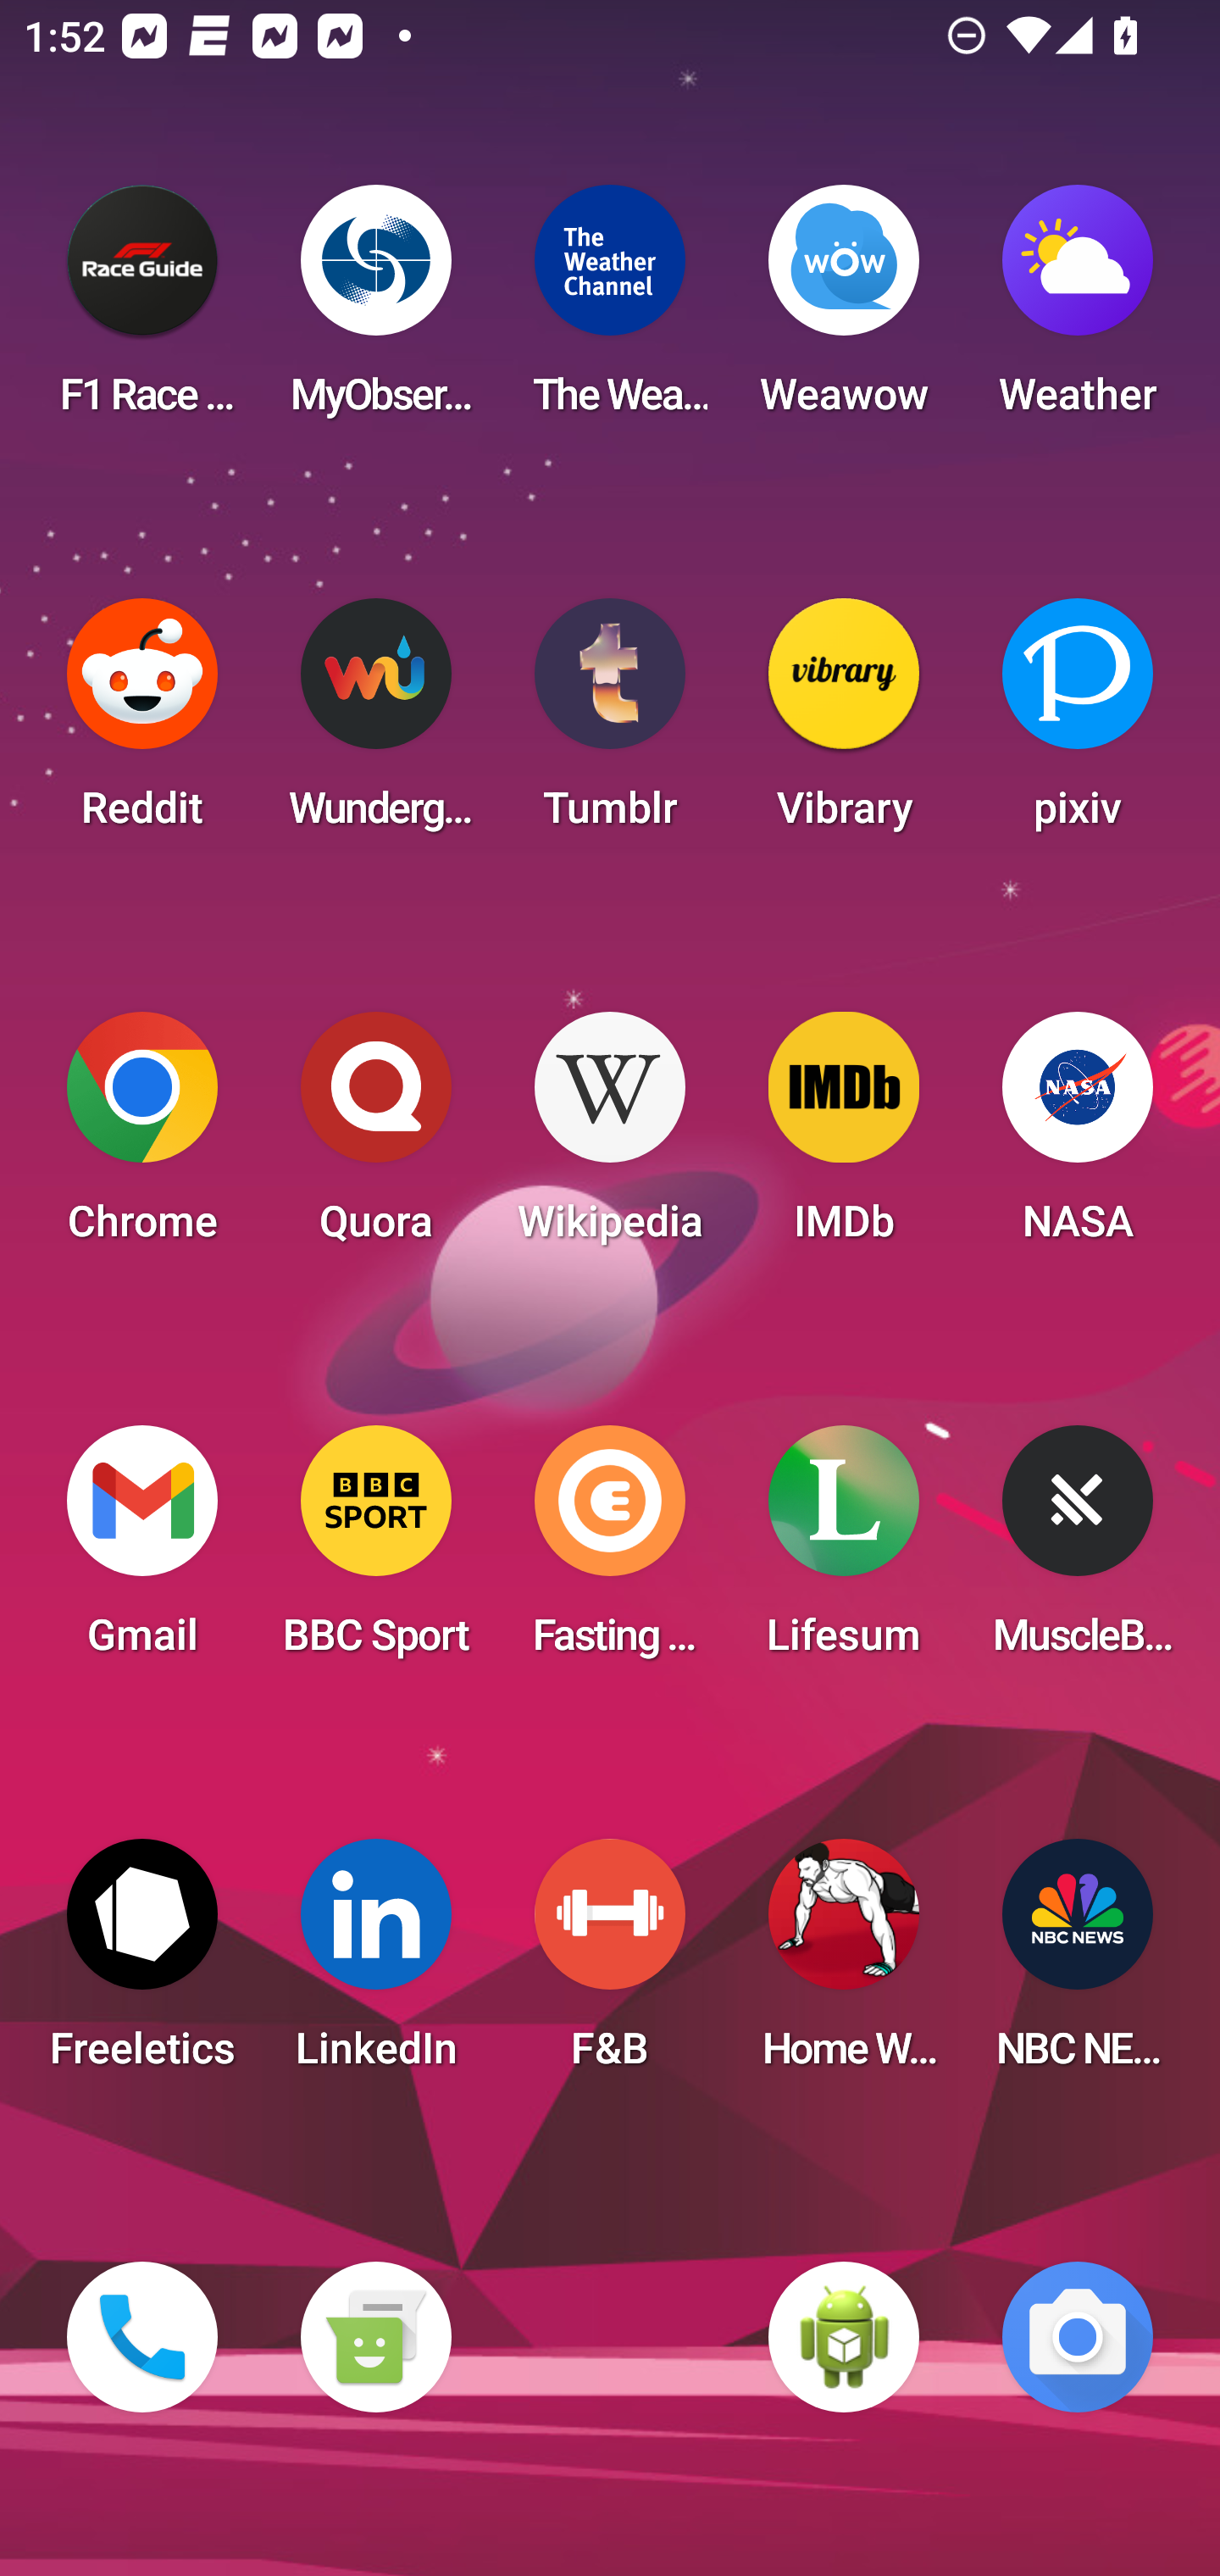  What do you see at coordinates (1078, 2337) in the screenshot?
I see `Camera` at bounding box center [1078, 2337].